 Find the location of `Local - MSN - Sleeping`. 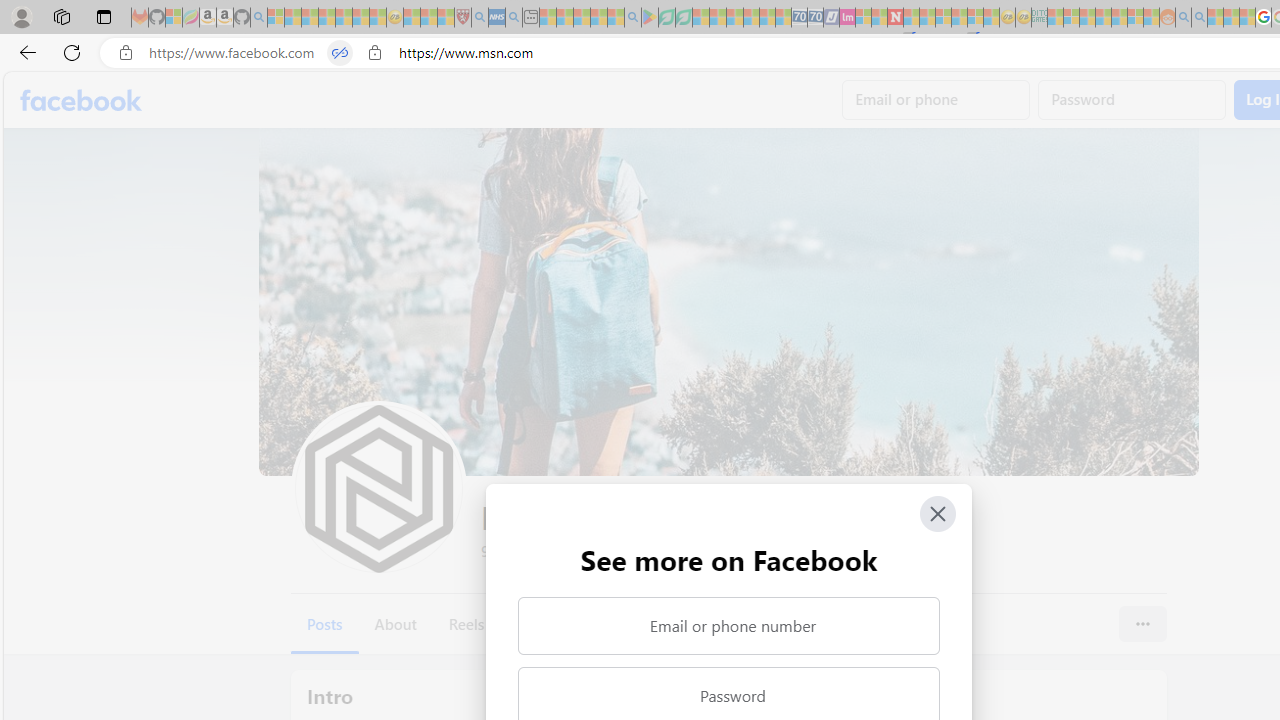

Local - MSN - Sleeping is located at coordinates (446, 18).